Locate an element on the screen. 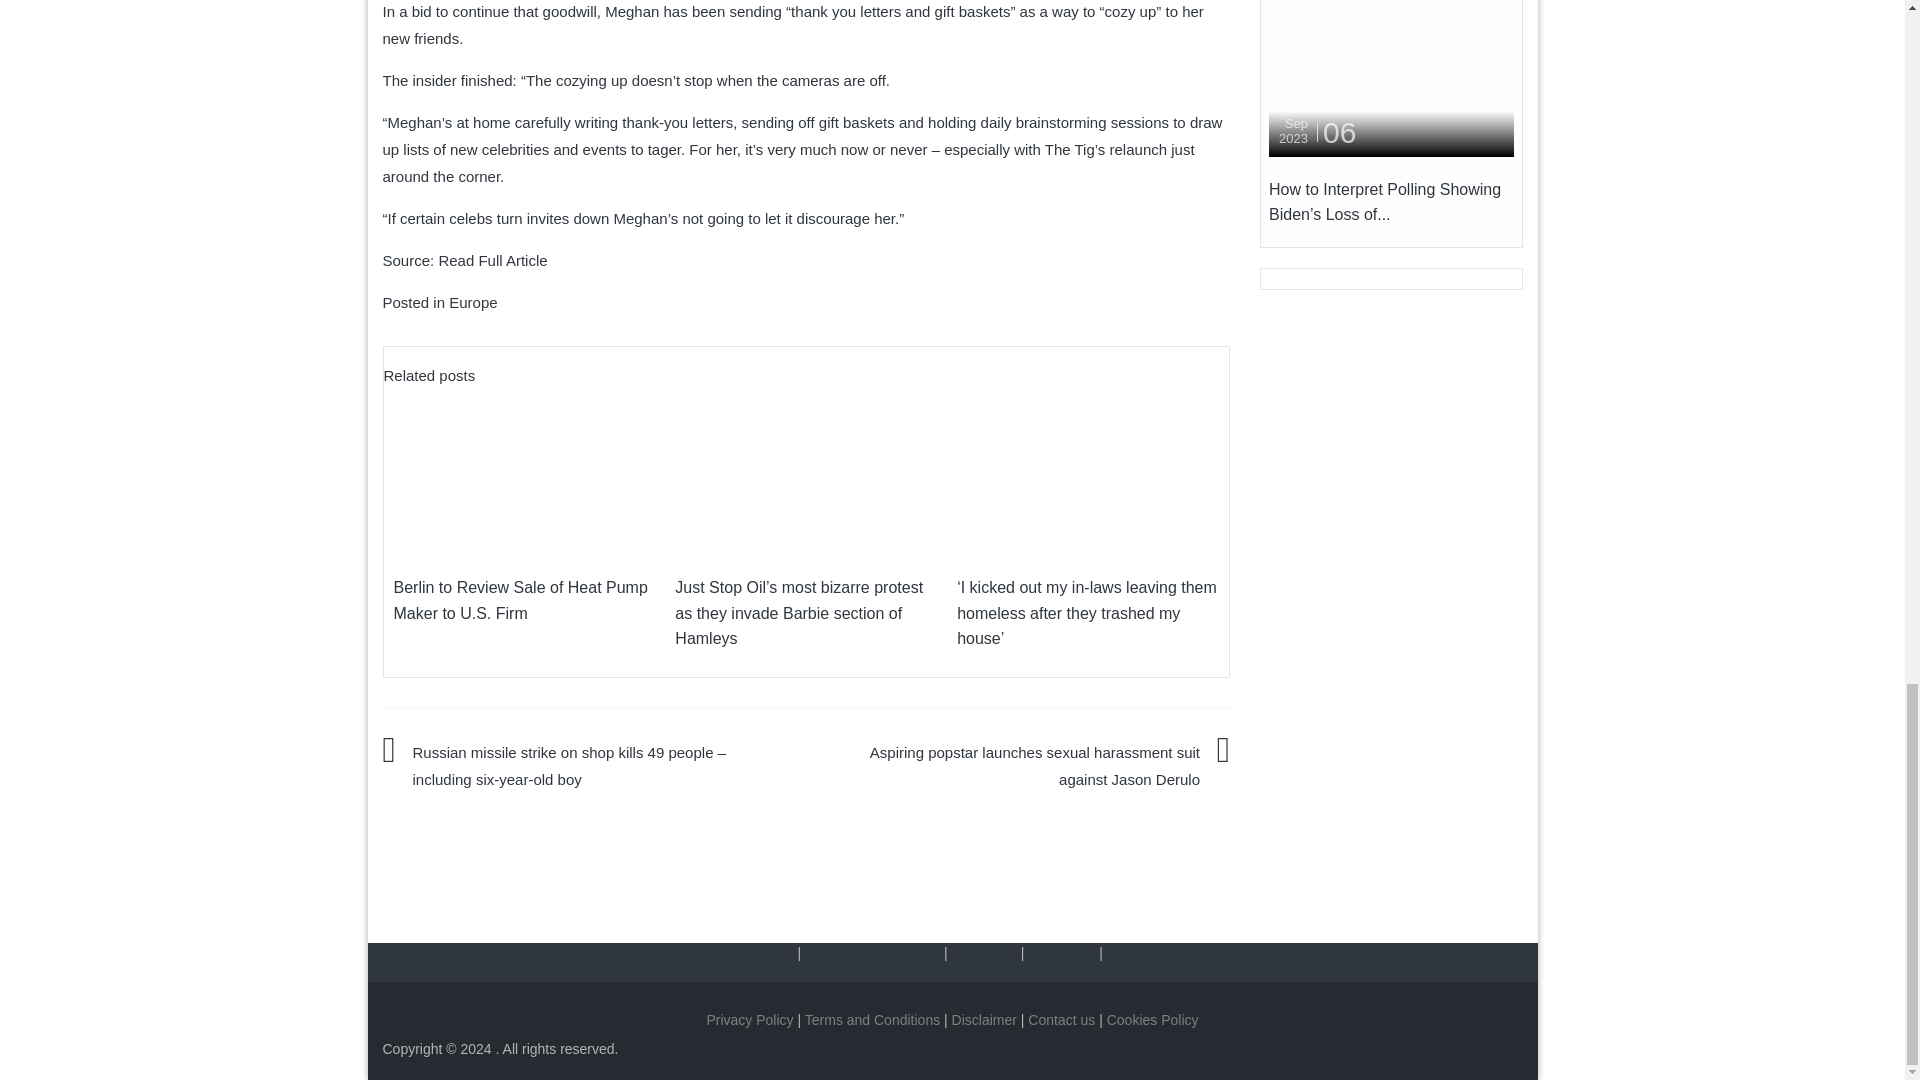 The width and height of the screenshot is (1920, 1080). Berlin to Review Sale of Heat Pump Maker to U.S. Firm is located at coordinates (524, 472).